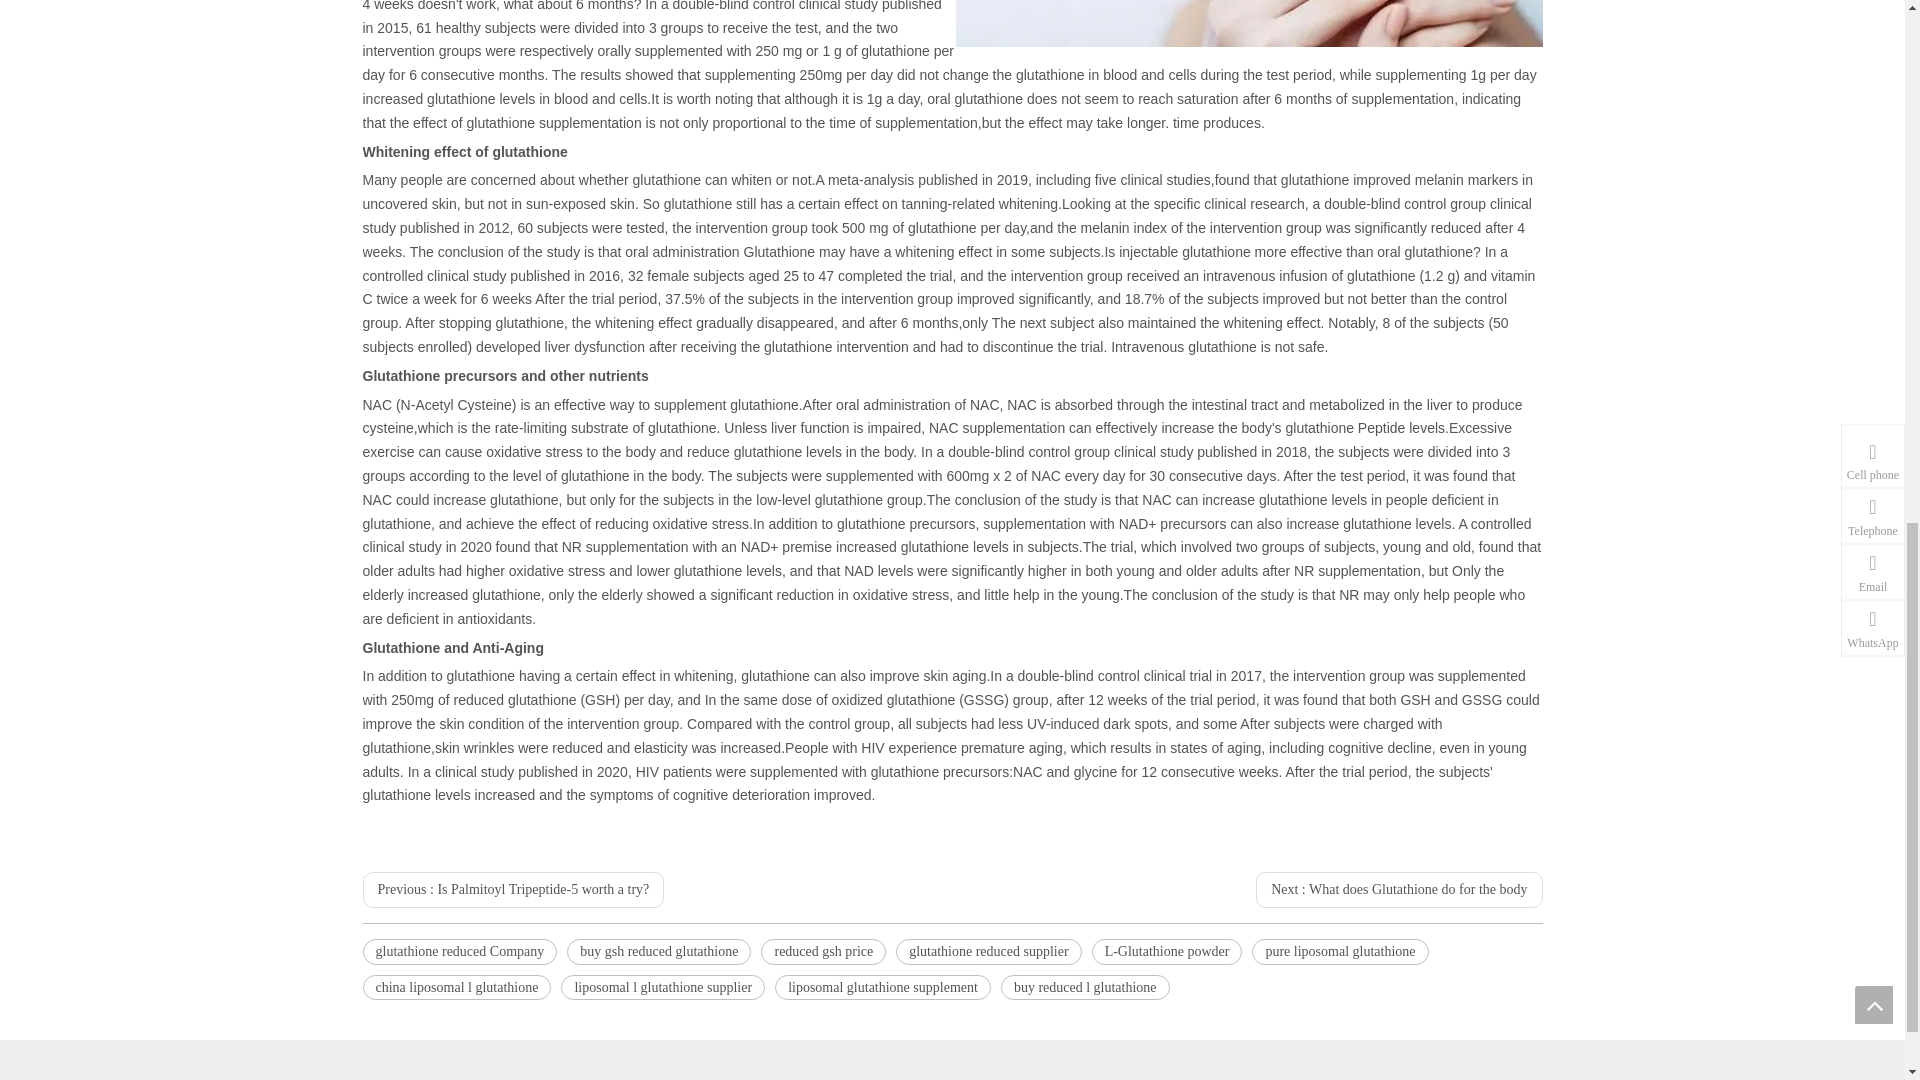 Image resolution: width=1920 pixels, height=1080 pixels. Describe the element at coordinates (988, 952) in the screenshot. I see `glutathione reduced supplier` at that location.